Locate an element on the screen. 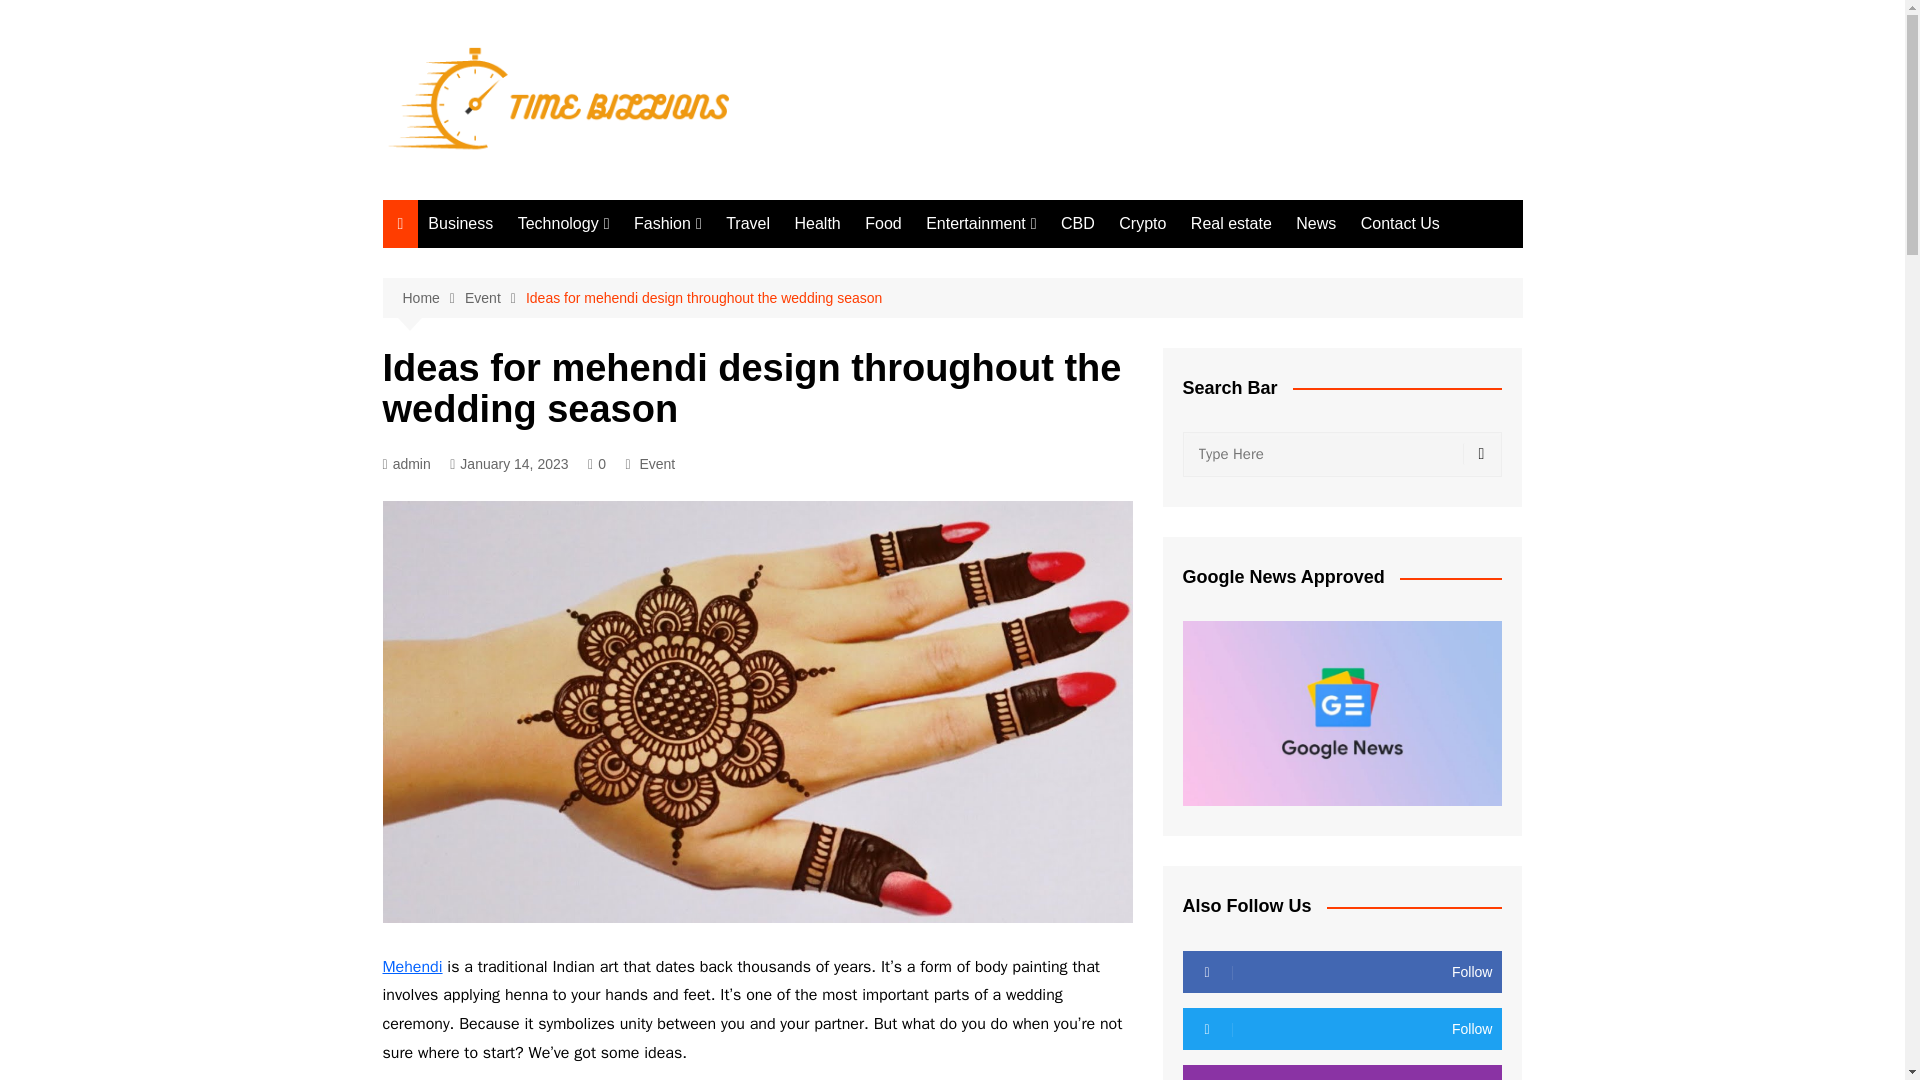 The height and width of the screenshot is (1080, 1920). Health is located at coordinates (816, 224).